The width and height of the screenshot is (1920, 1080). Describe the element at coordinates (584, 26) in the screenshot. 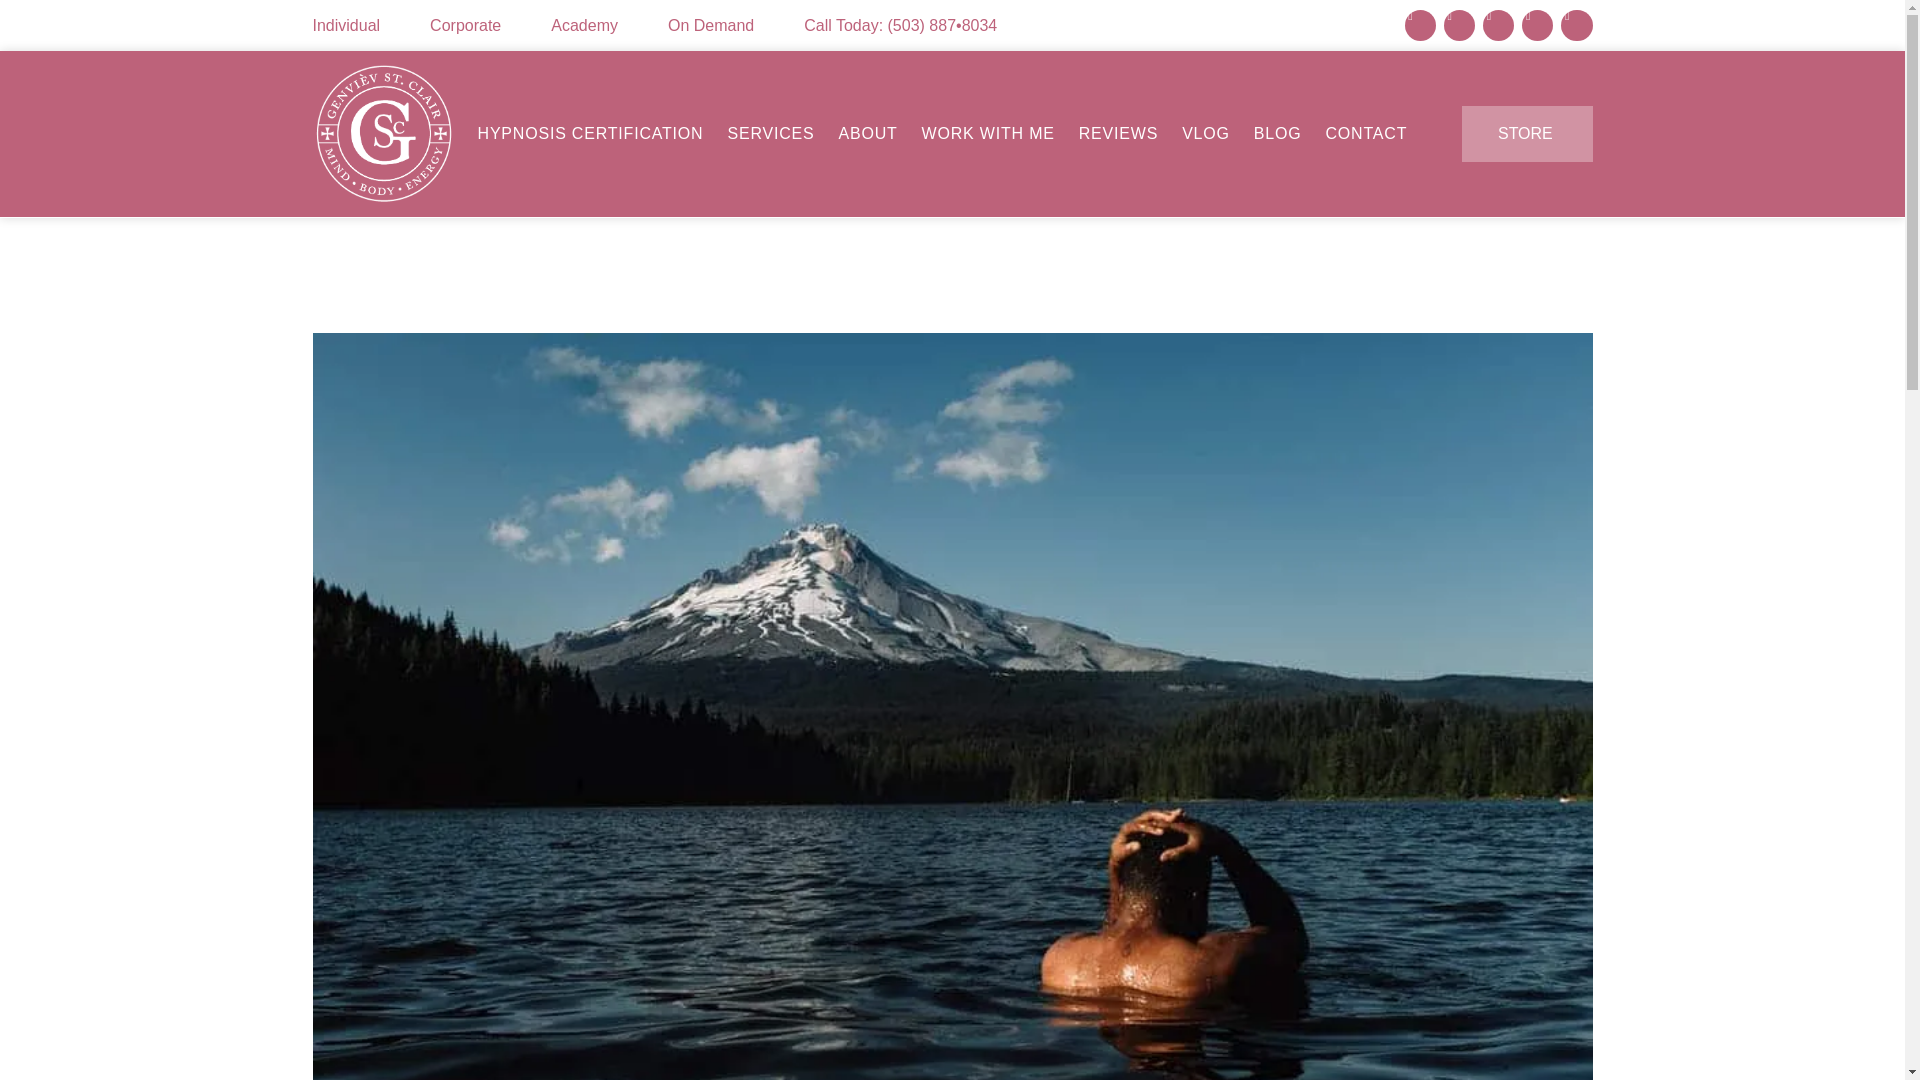

I see `Academy` at that location.